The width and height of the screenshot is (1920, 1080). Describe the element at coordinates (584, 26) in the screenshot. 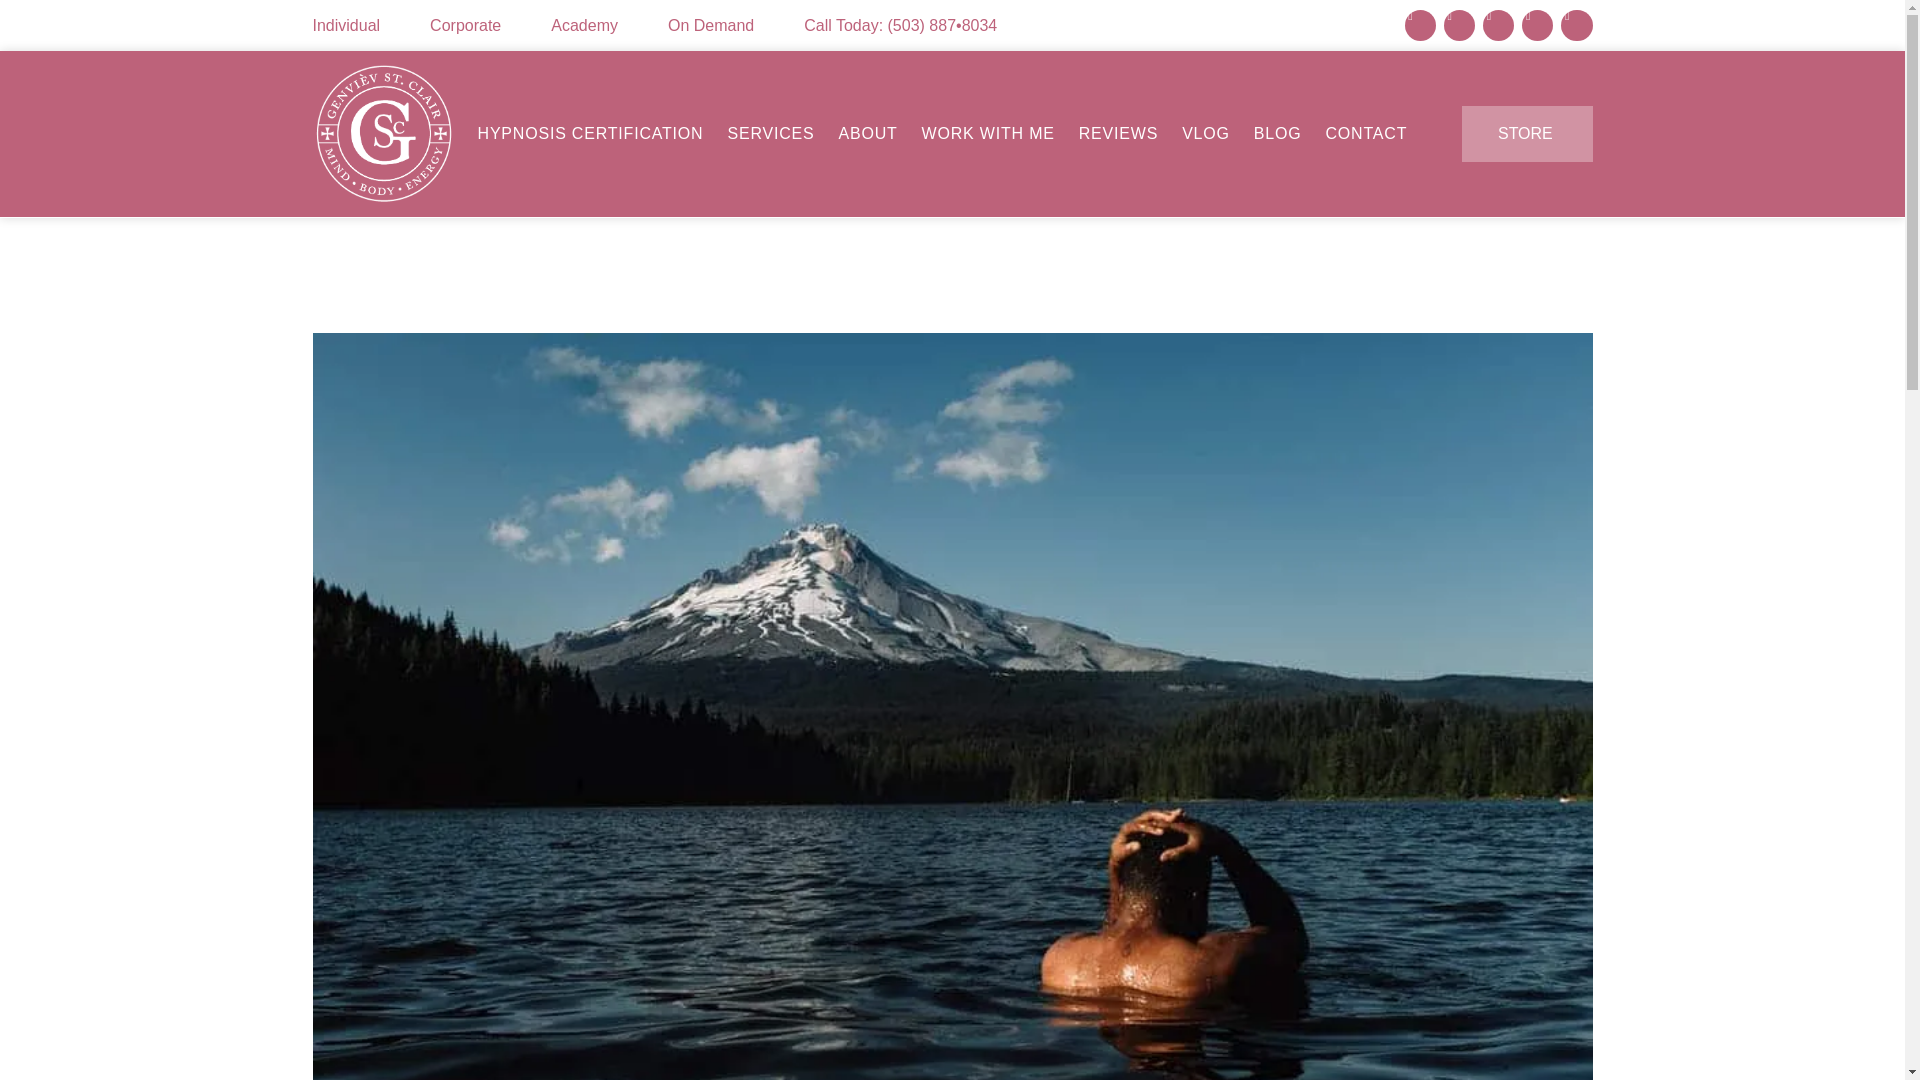

I see `Academy` at that location.